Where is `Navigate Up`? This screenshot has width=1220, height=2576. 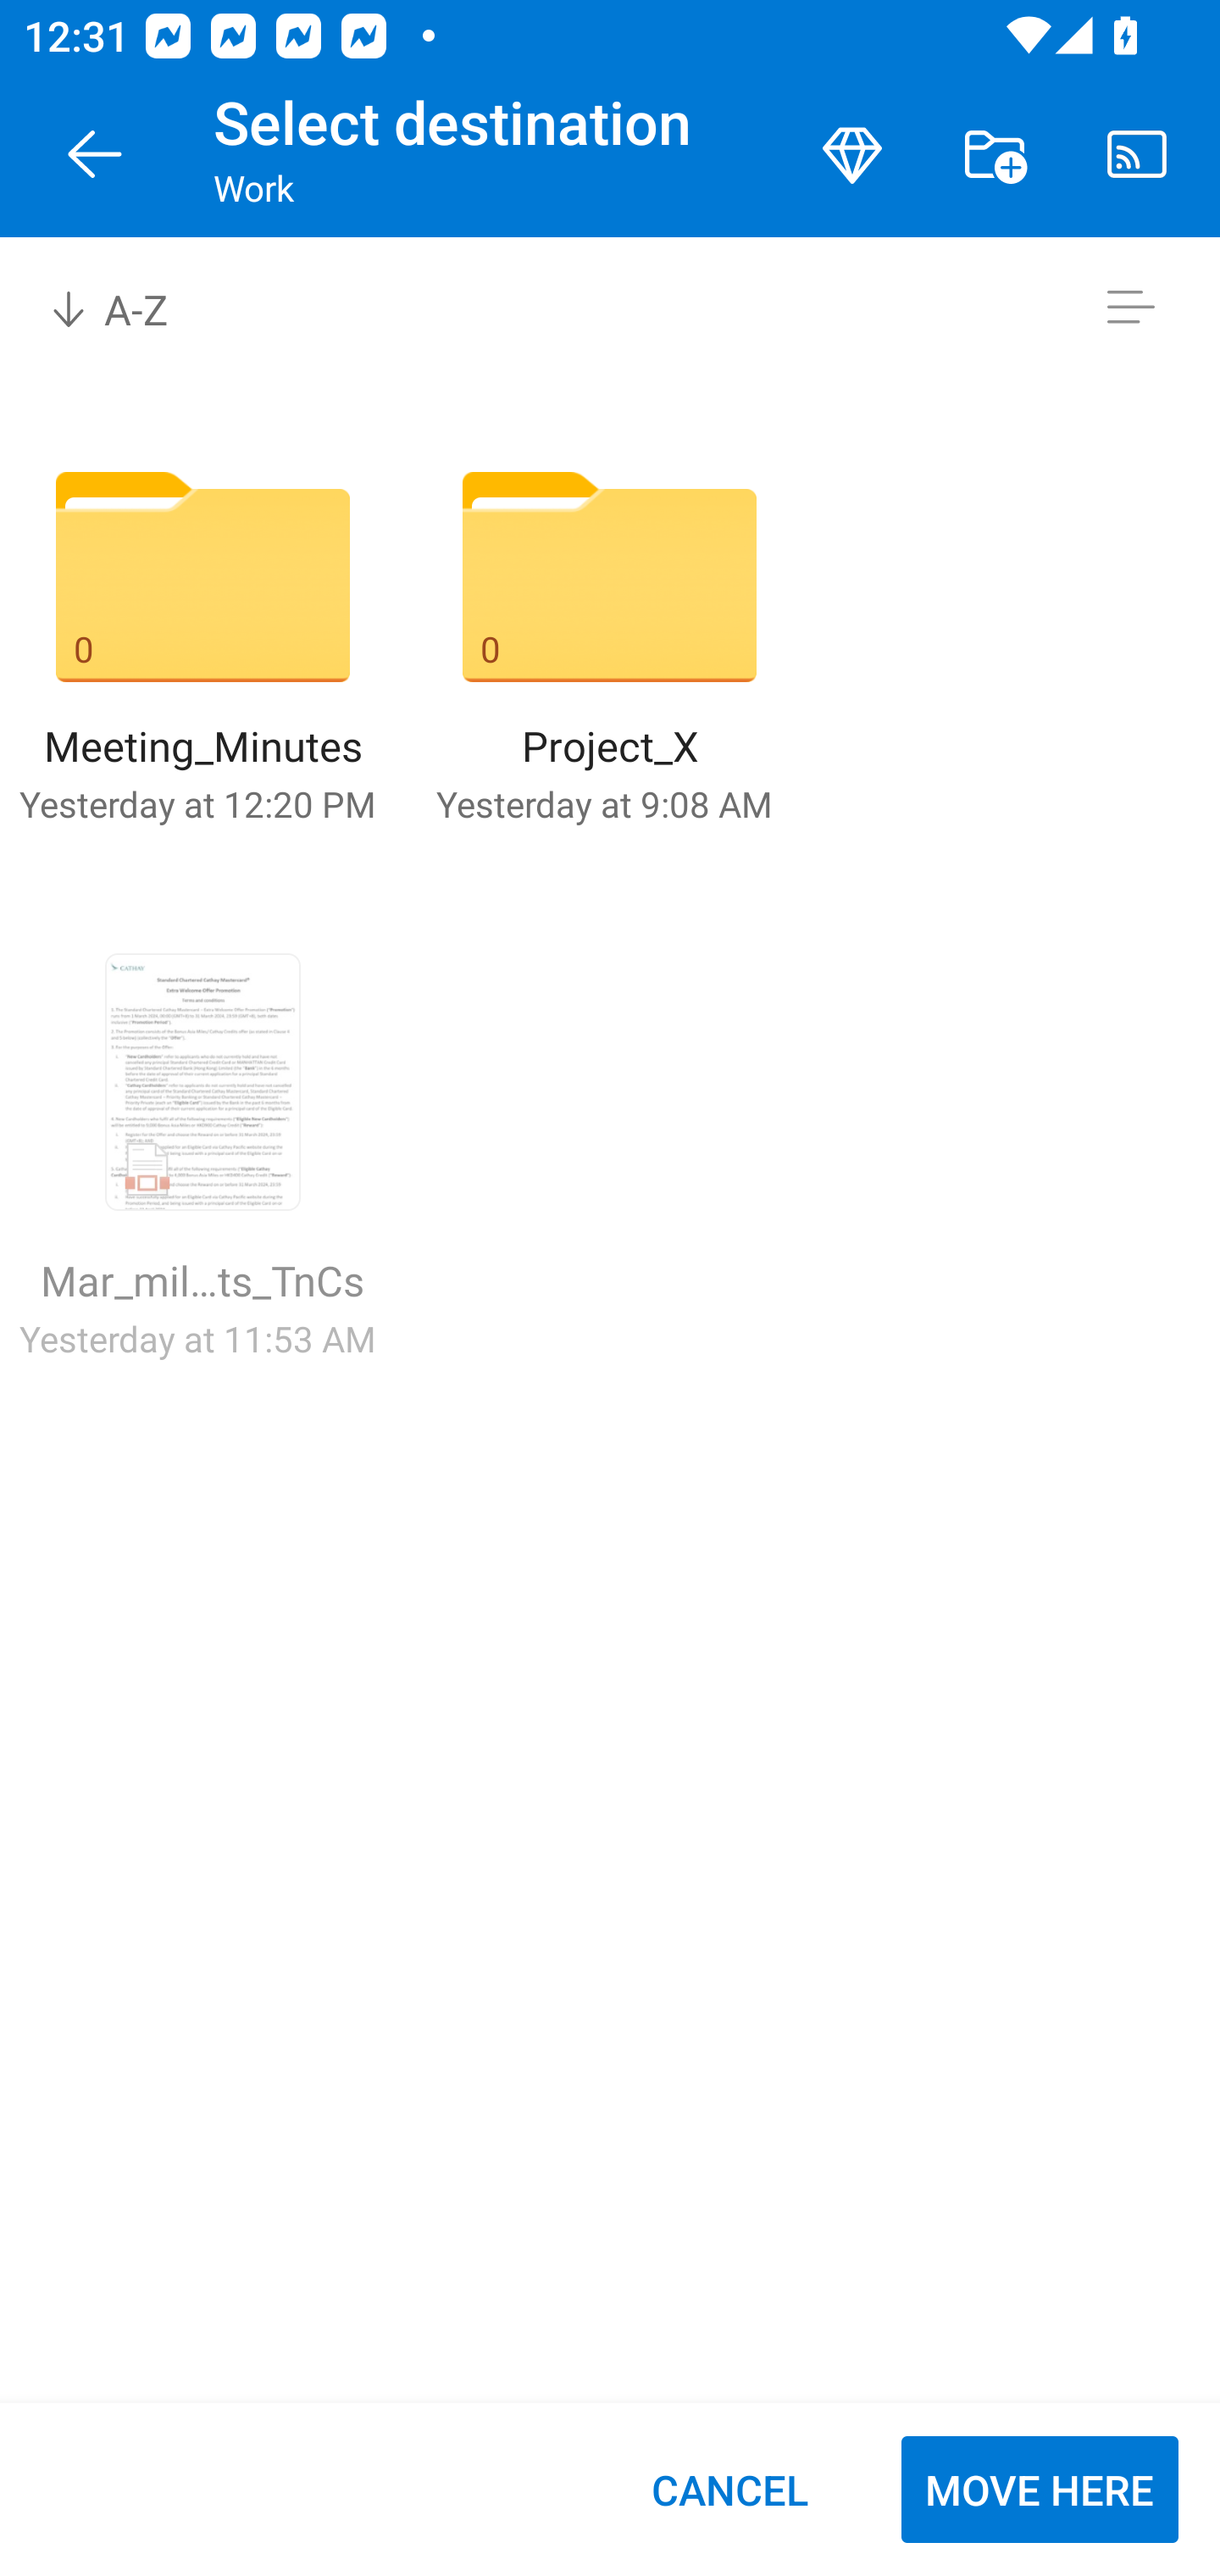 Navigate Up is located at coordinates (95, 154).